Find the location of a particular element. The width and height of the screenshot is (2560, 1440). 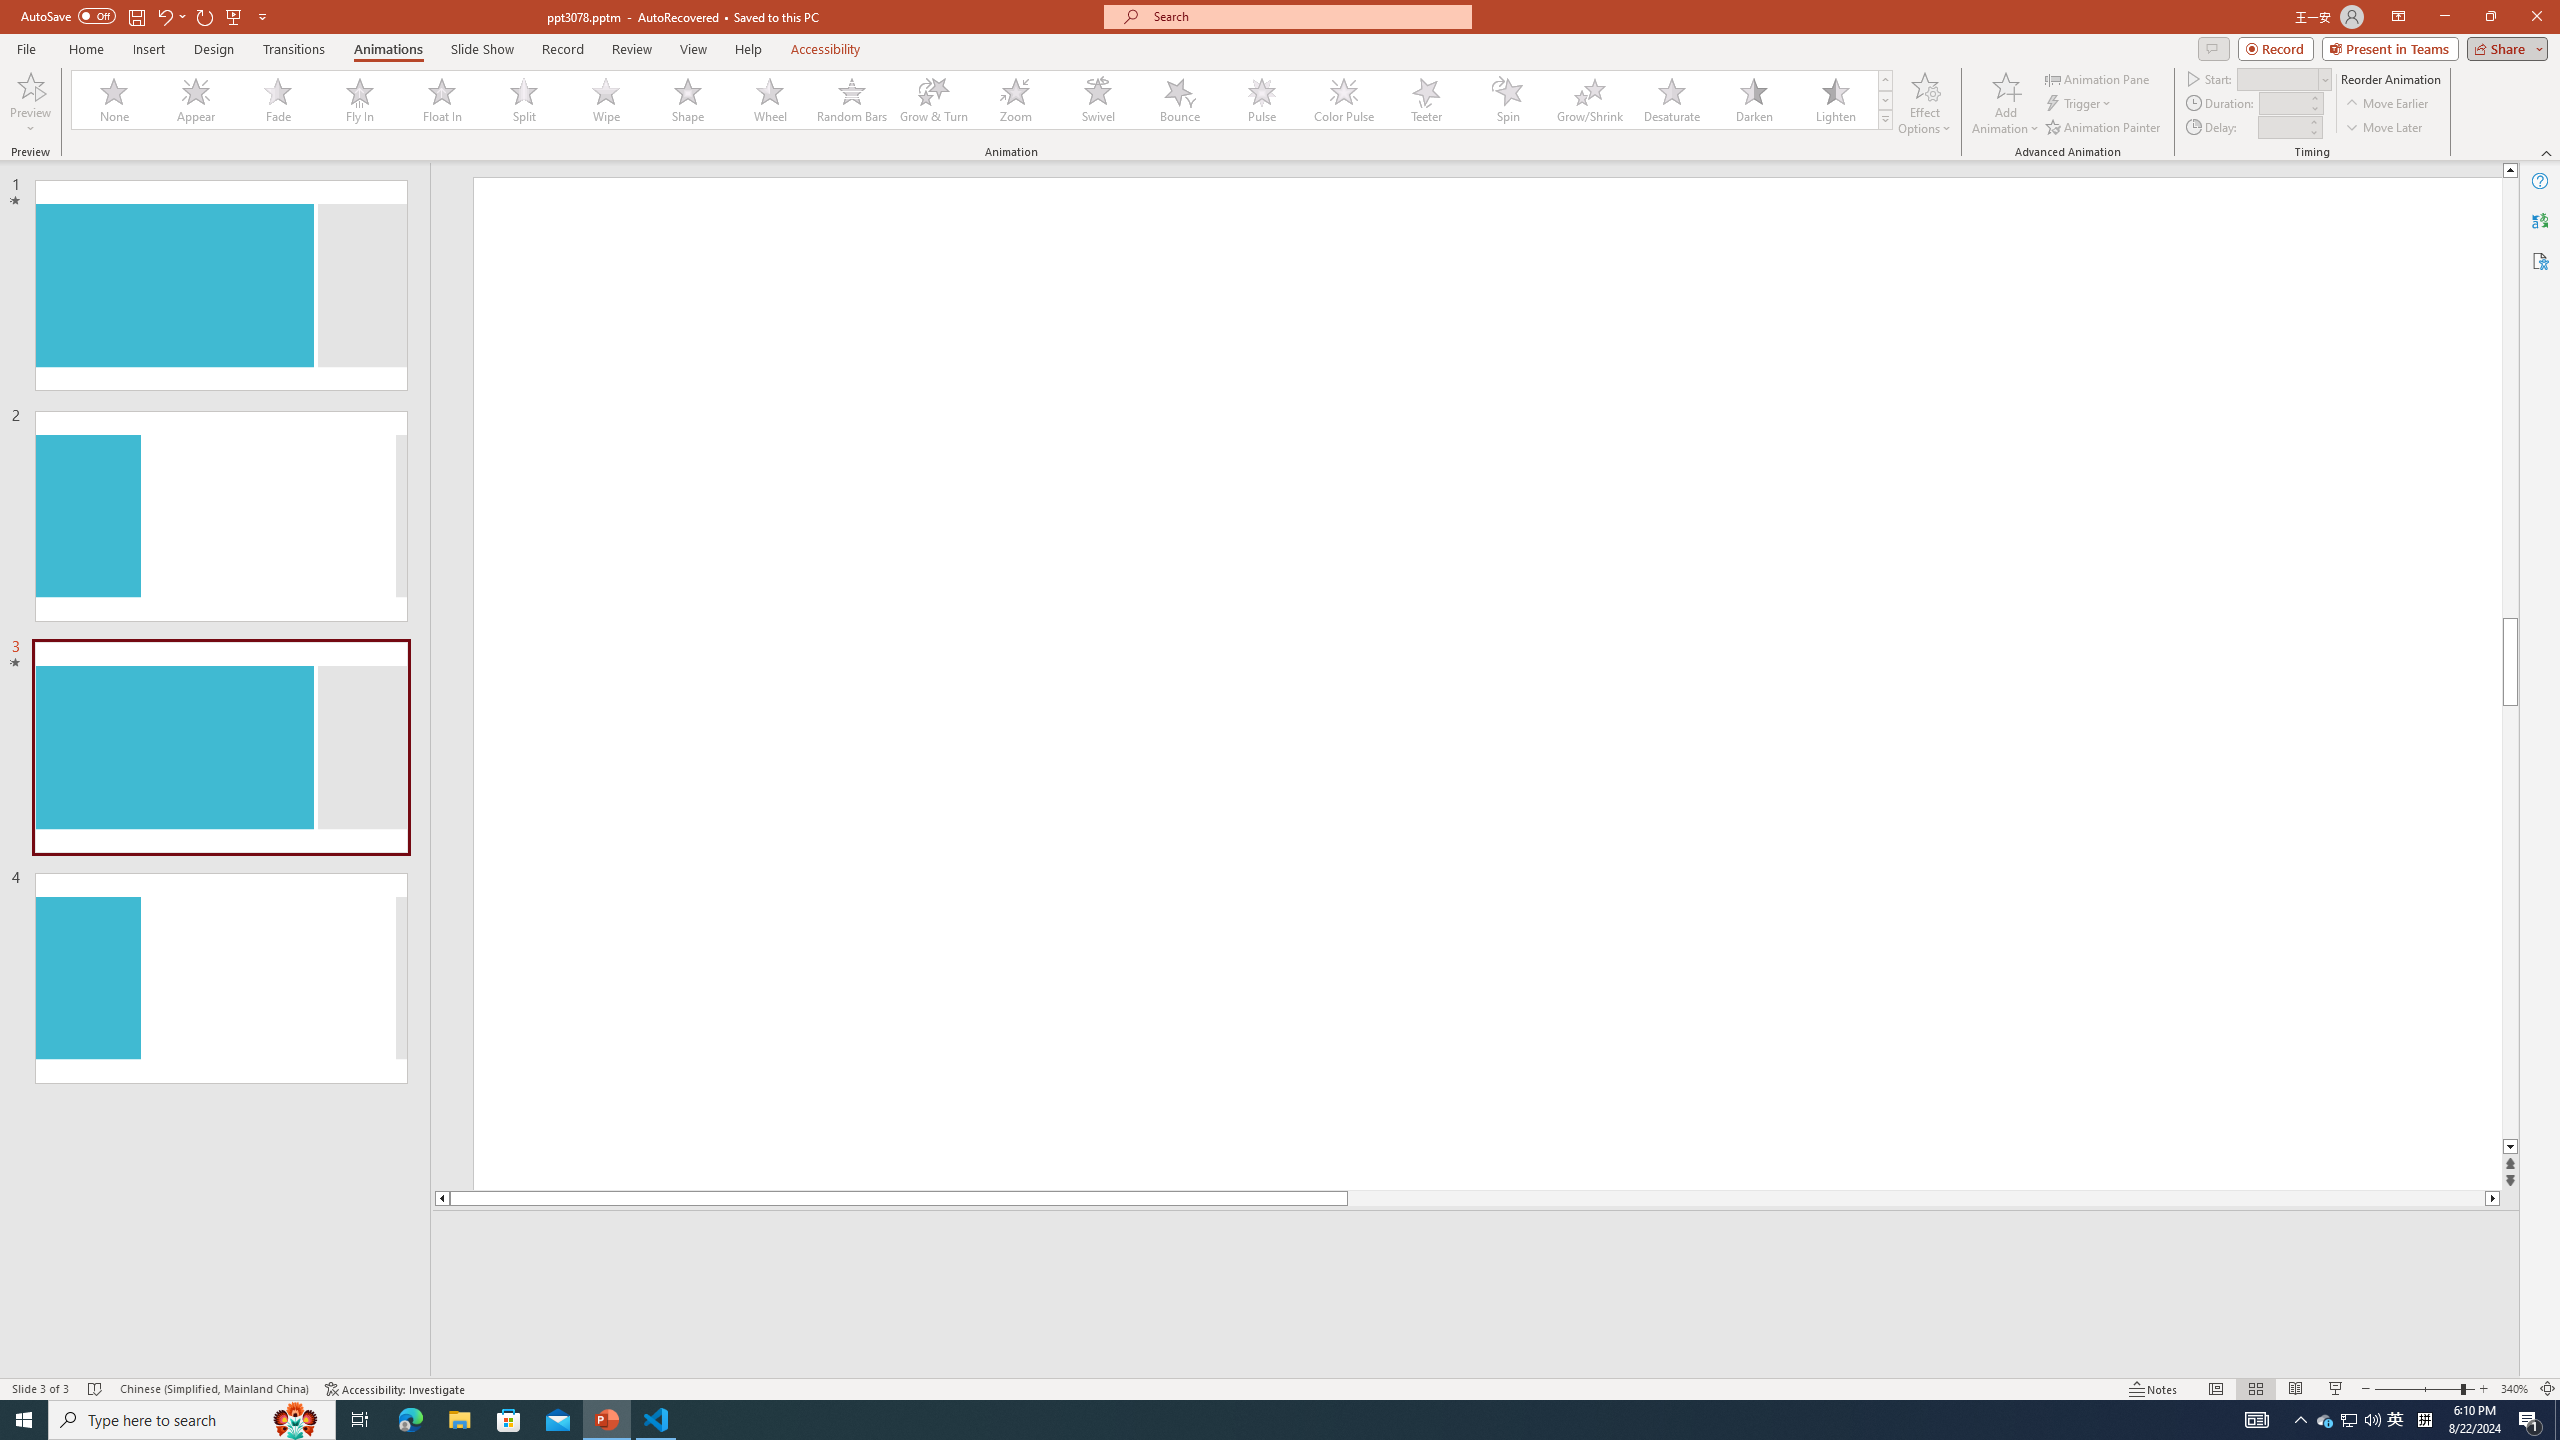

Move Earlier is located at coordinates (2386, 104).